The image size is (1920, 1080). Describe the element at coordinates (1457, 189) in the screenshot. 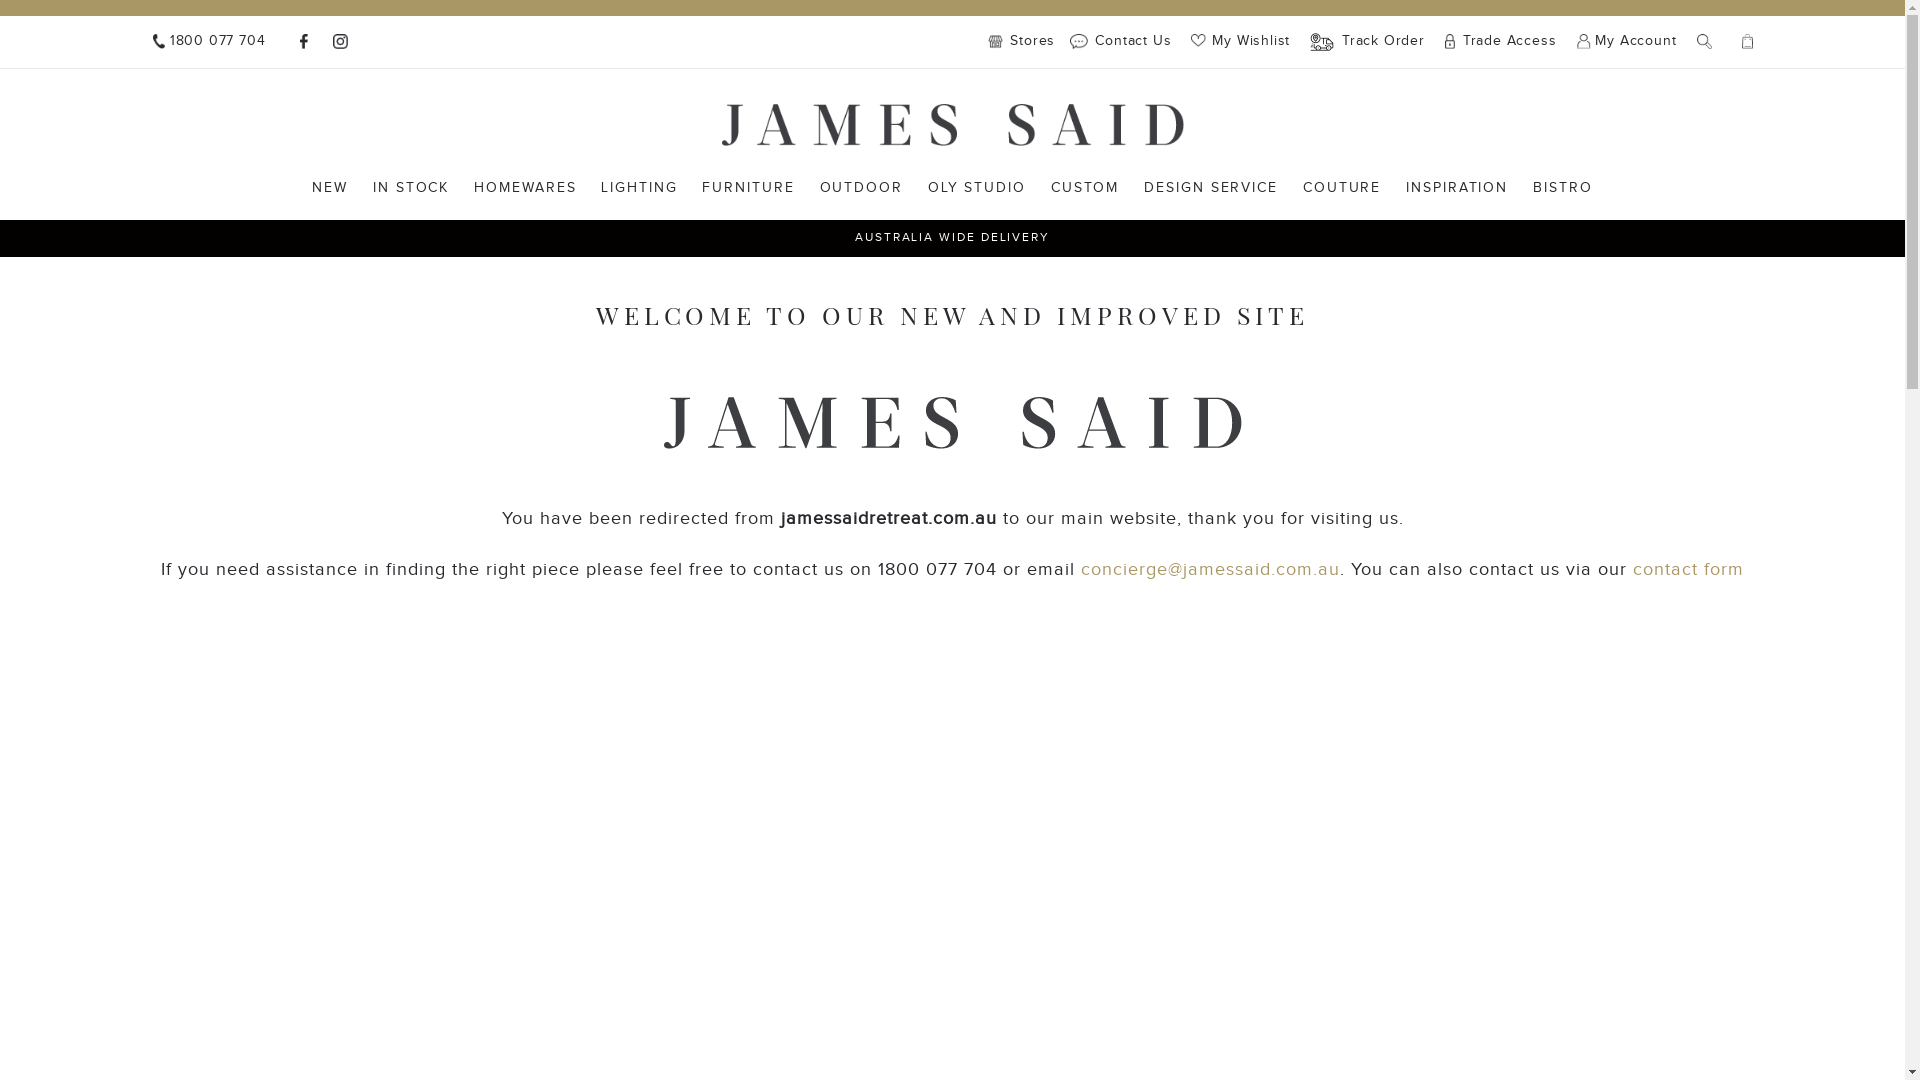

I see `INSPIRATION` at that location.